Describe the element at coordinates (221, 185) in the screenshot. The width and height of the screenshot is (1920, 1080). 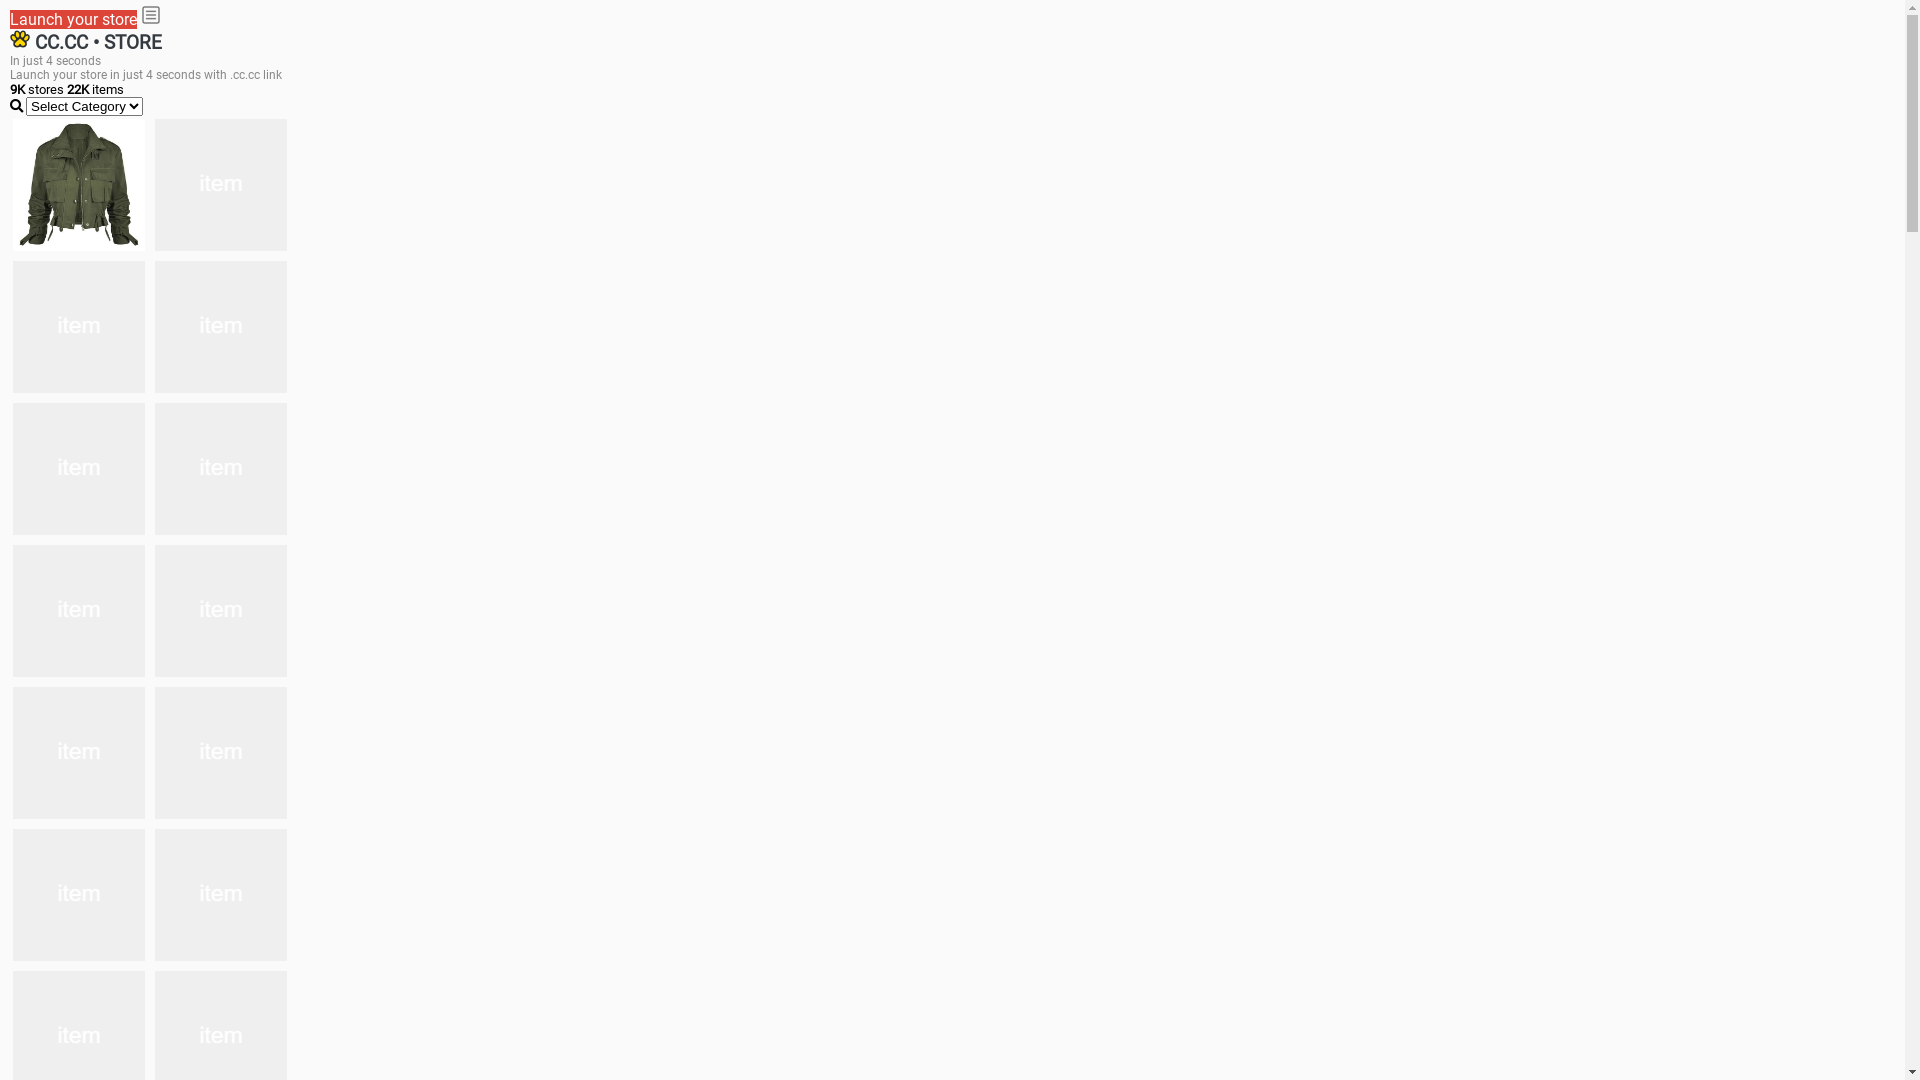
I see `white shoes` at that location.